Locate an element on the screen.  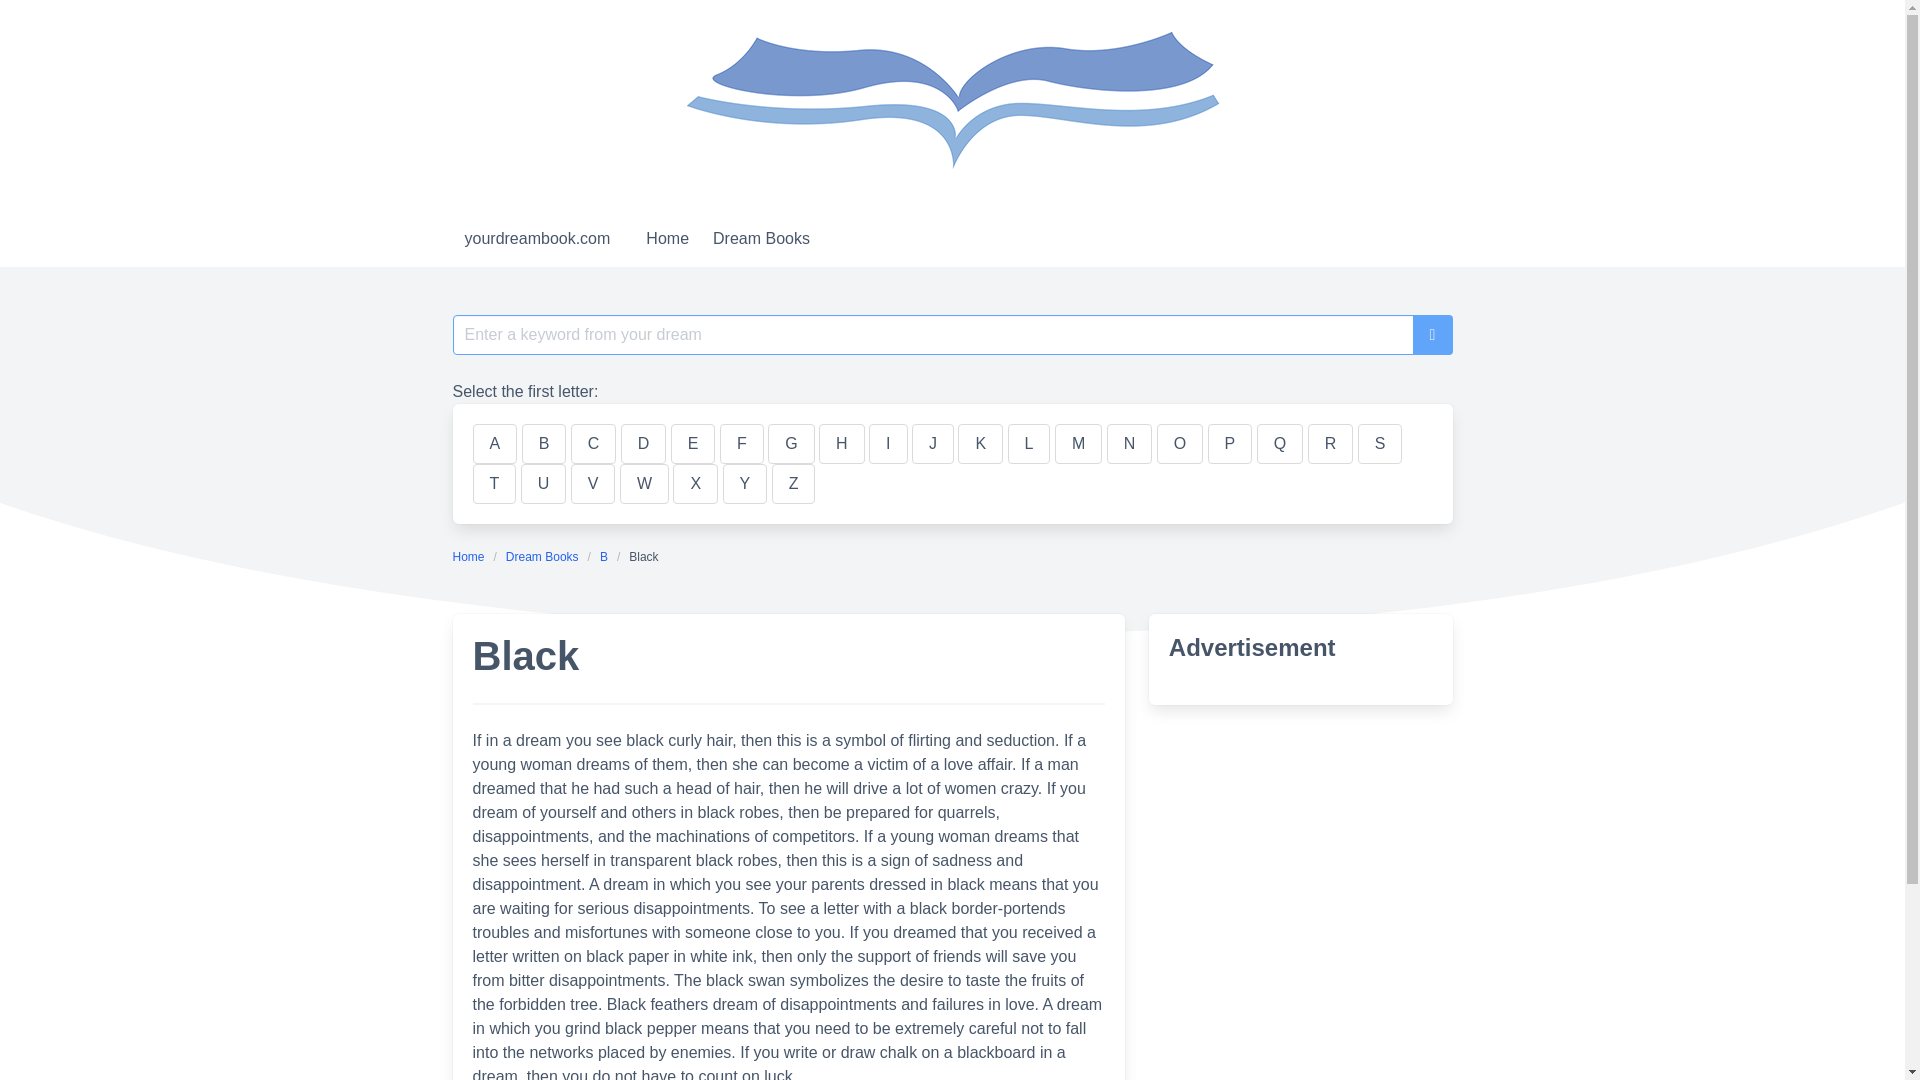
O is located at coordinates (1180, 444).